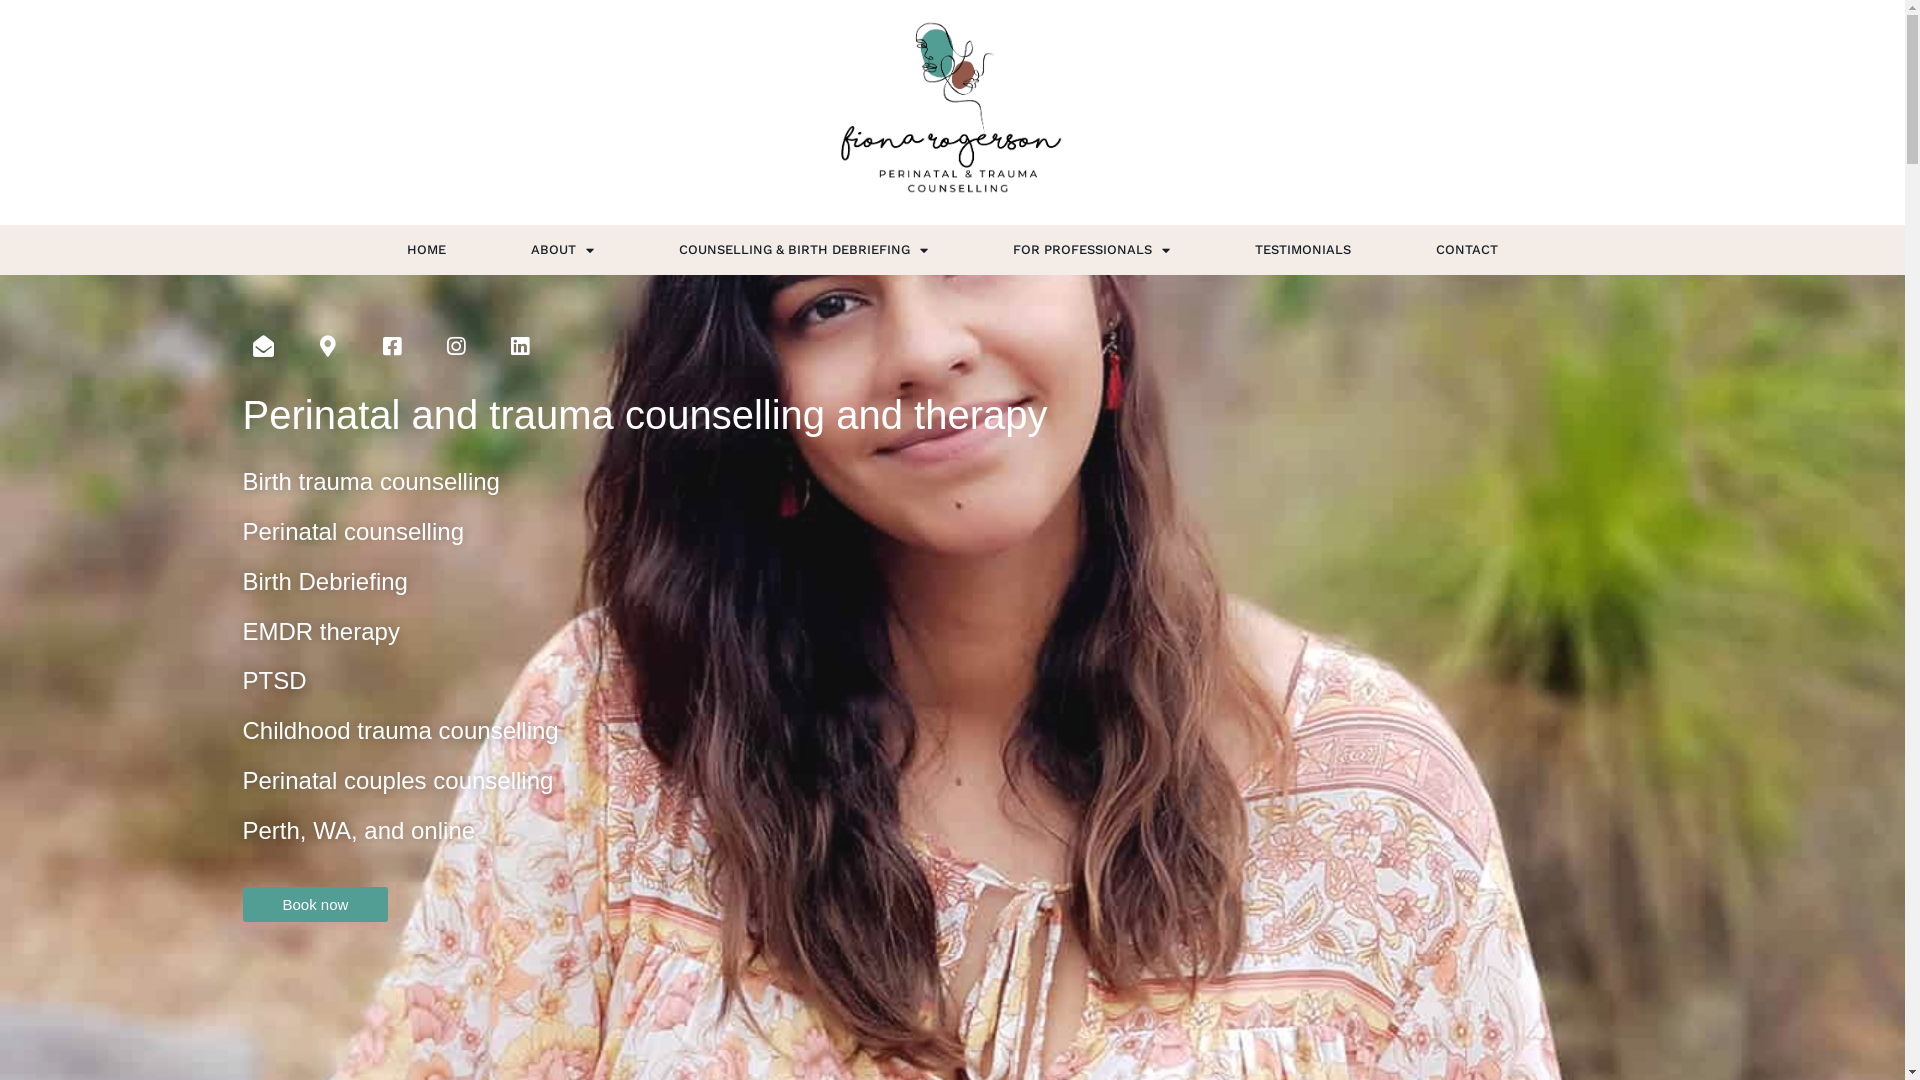 The width and height of the screenshot is (1920, 1080). Describe the element at coordinates (1467, 250) in the screenshot. I see `CONTACT` at that location.